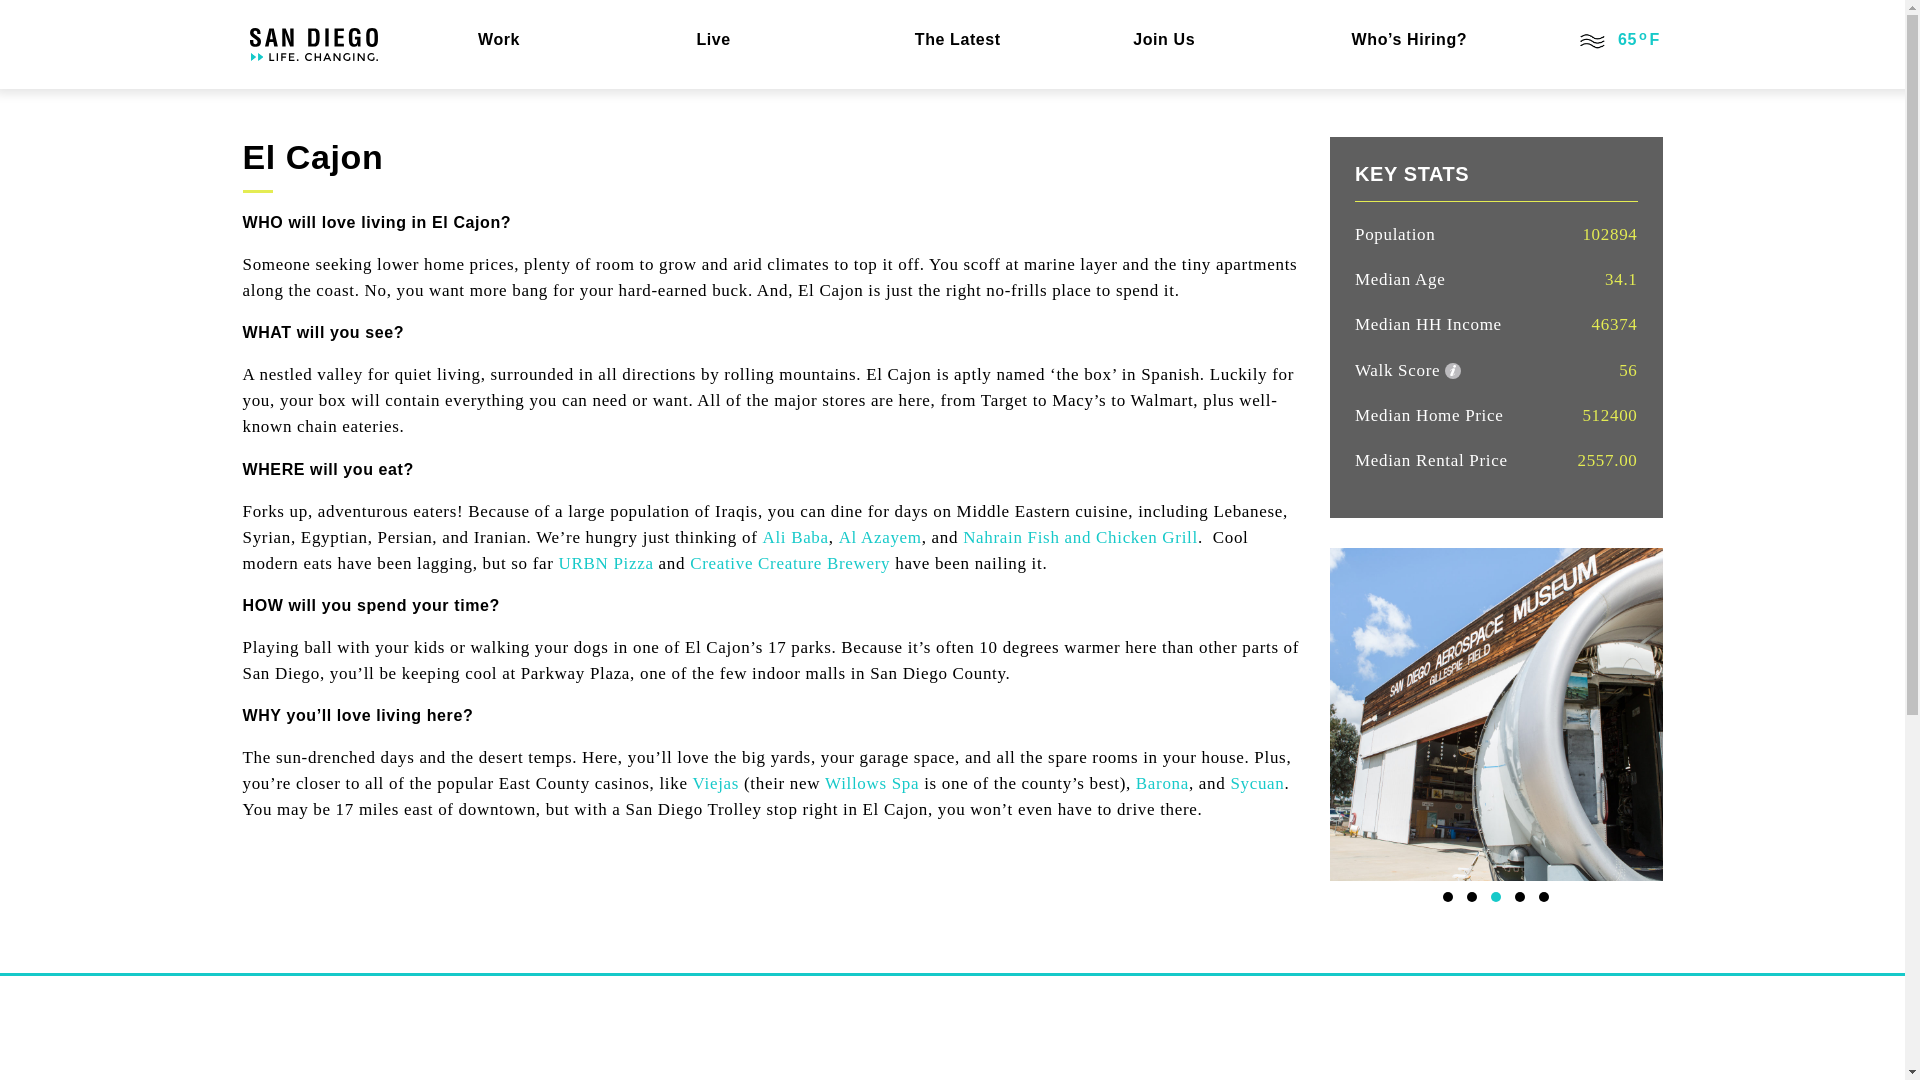 The image size is (1920, 1080). What do you see at coordinates (1162, 783) in the screenshot?
I see `Barona` at bounding box center [1162, 783].